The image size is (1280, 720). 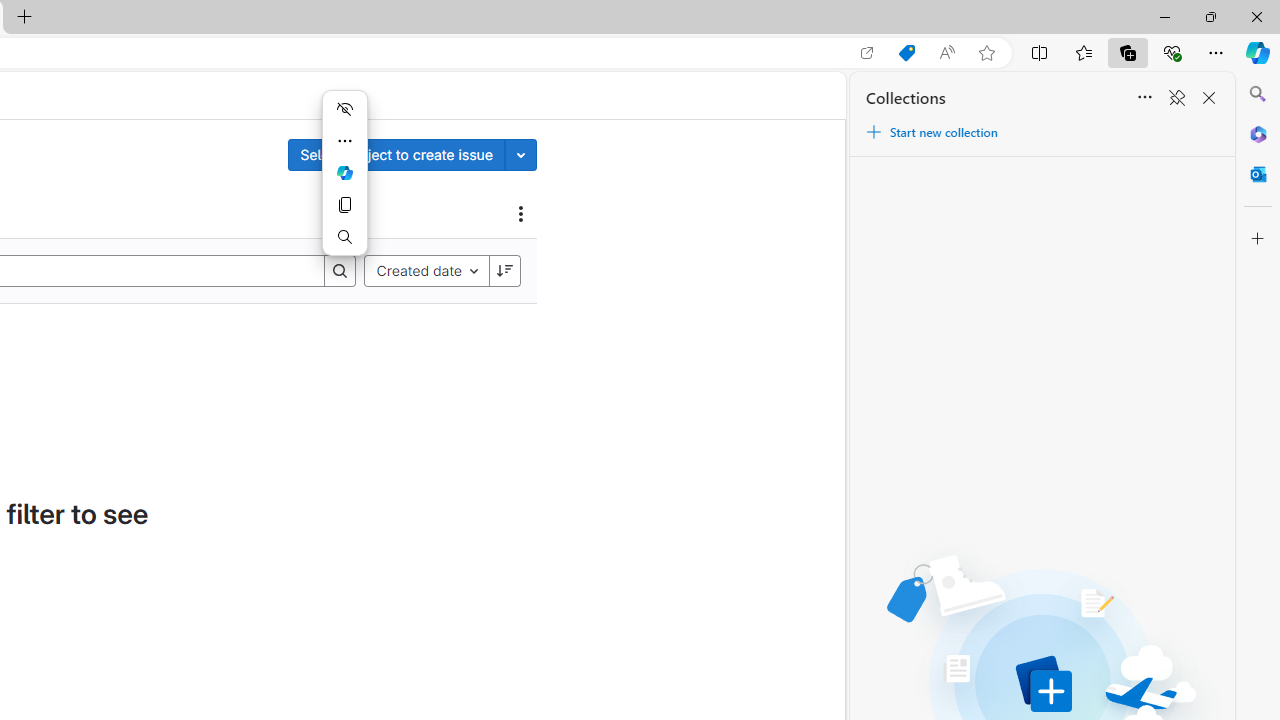 I want to click on Hide menu, so click(x=344, y=108).